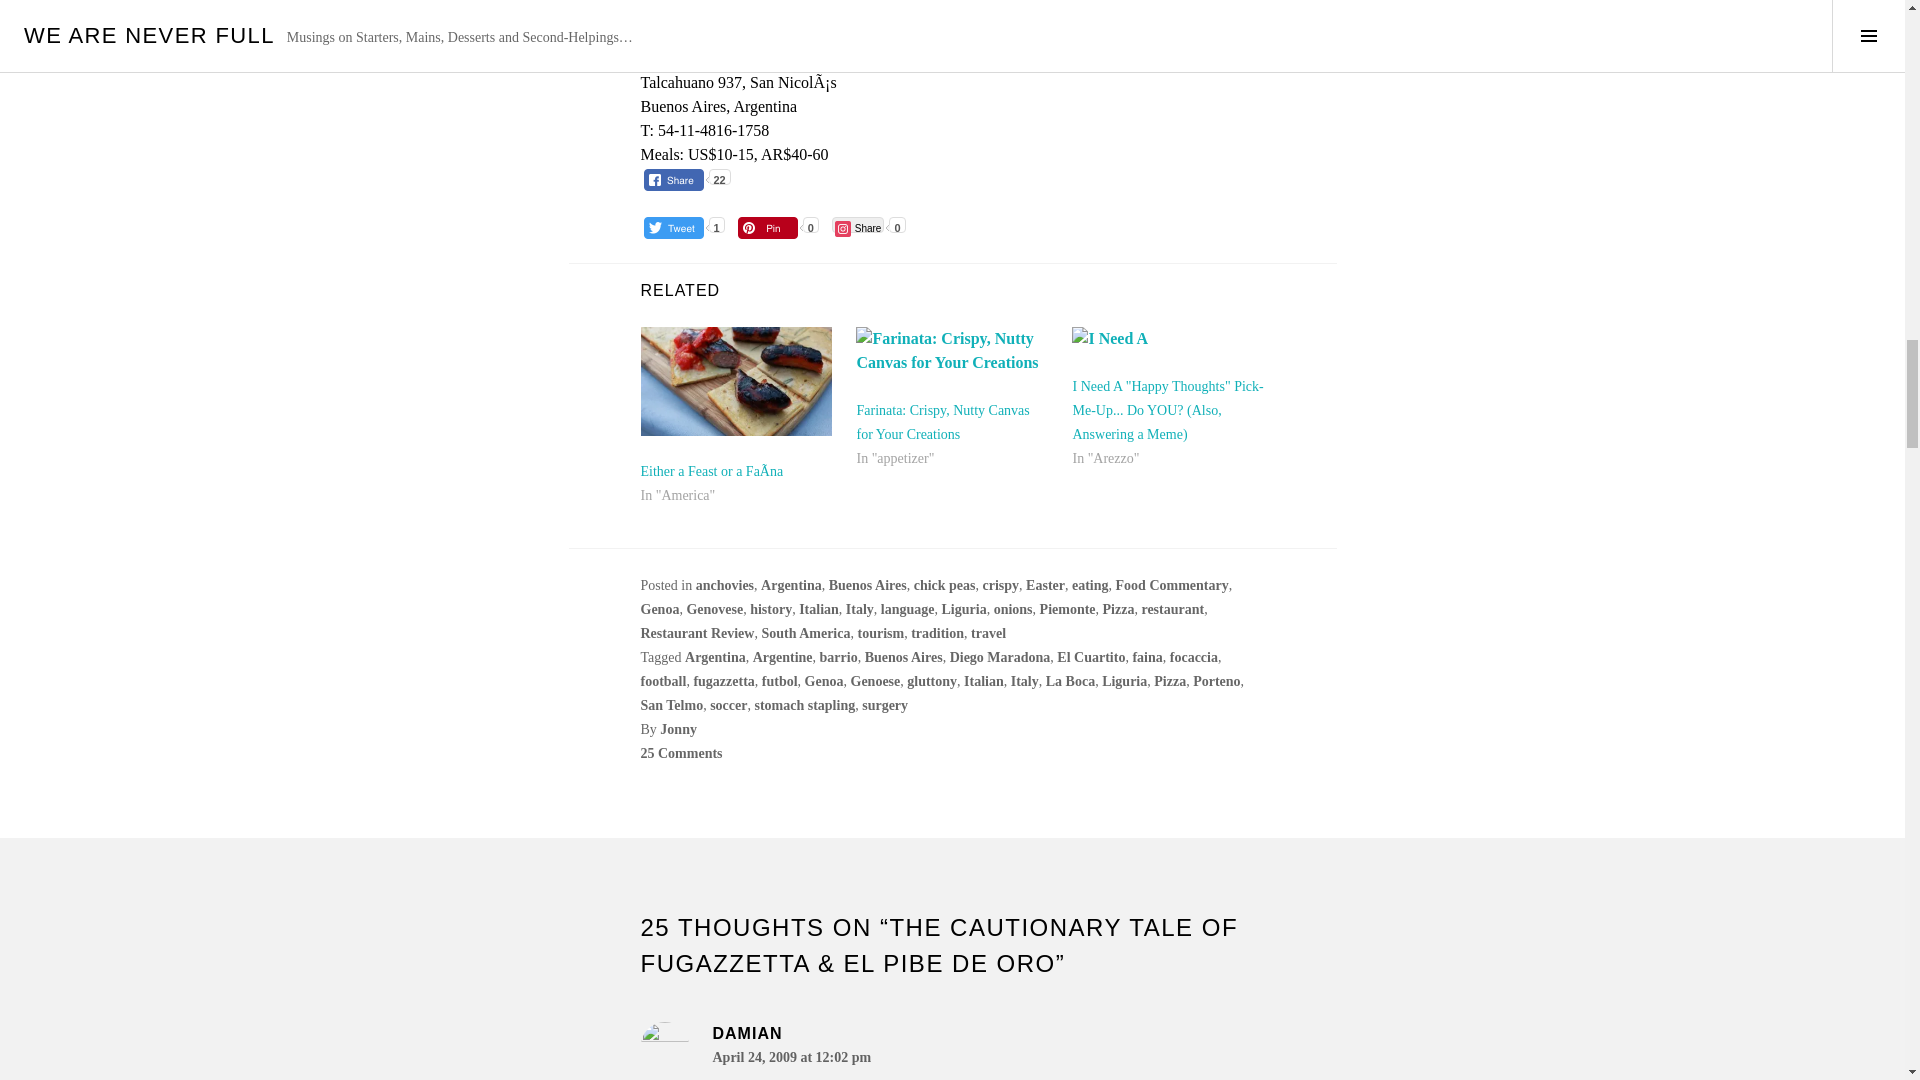 This screenshot has height=1080, width=1920. Describe the element at coordinates (1068, 608) in the screenshot. I see `Piemonte` at that location.